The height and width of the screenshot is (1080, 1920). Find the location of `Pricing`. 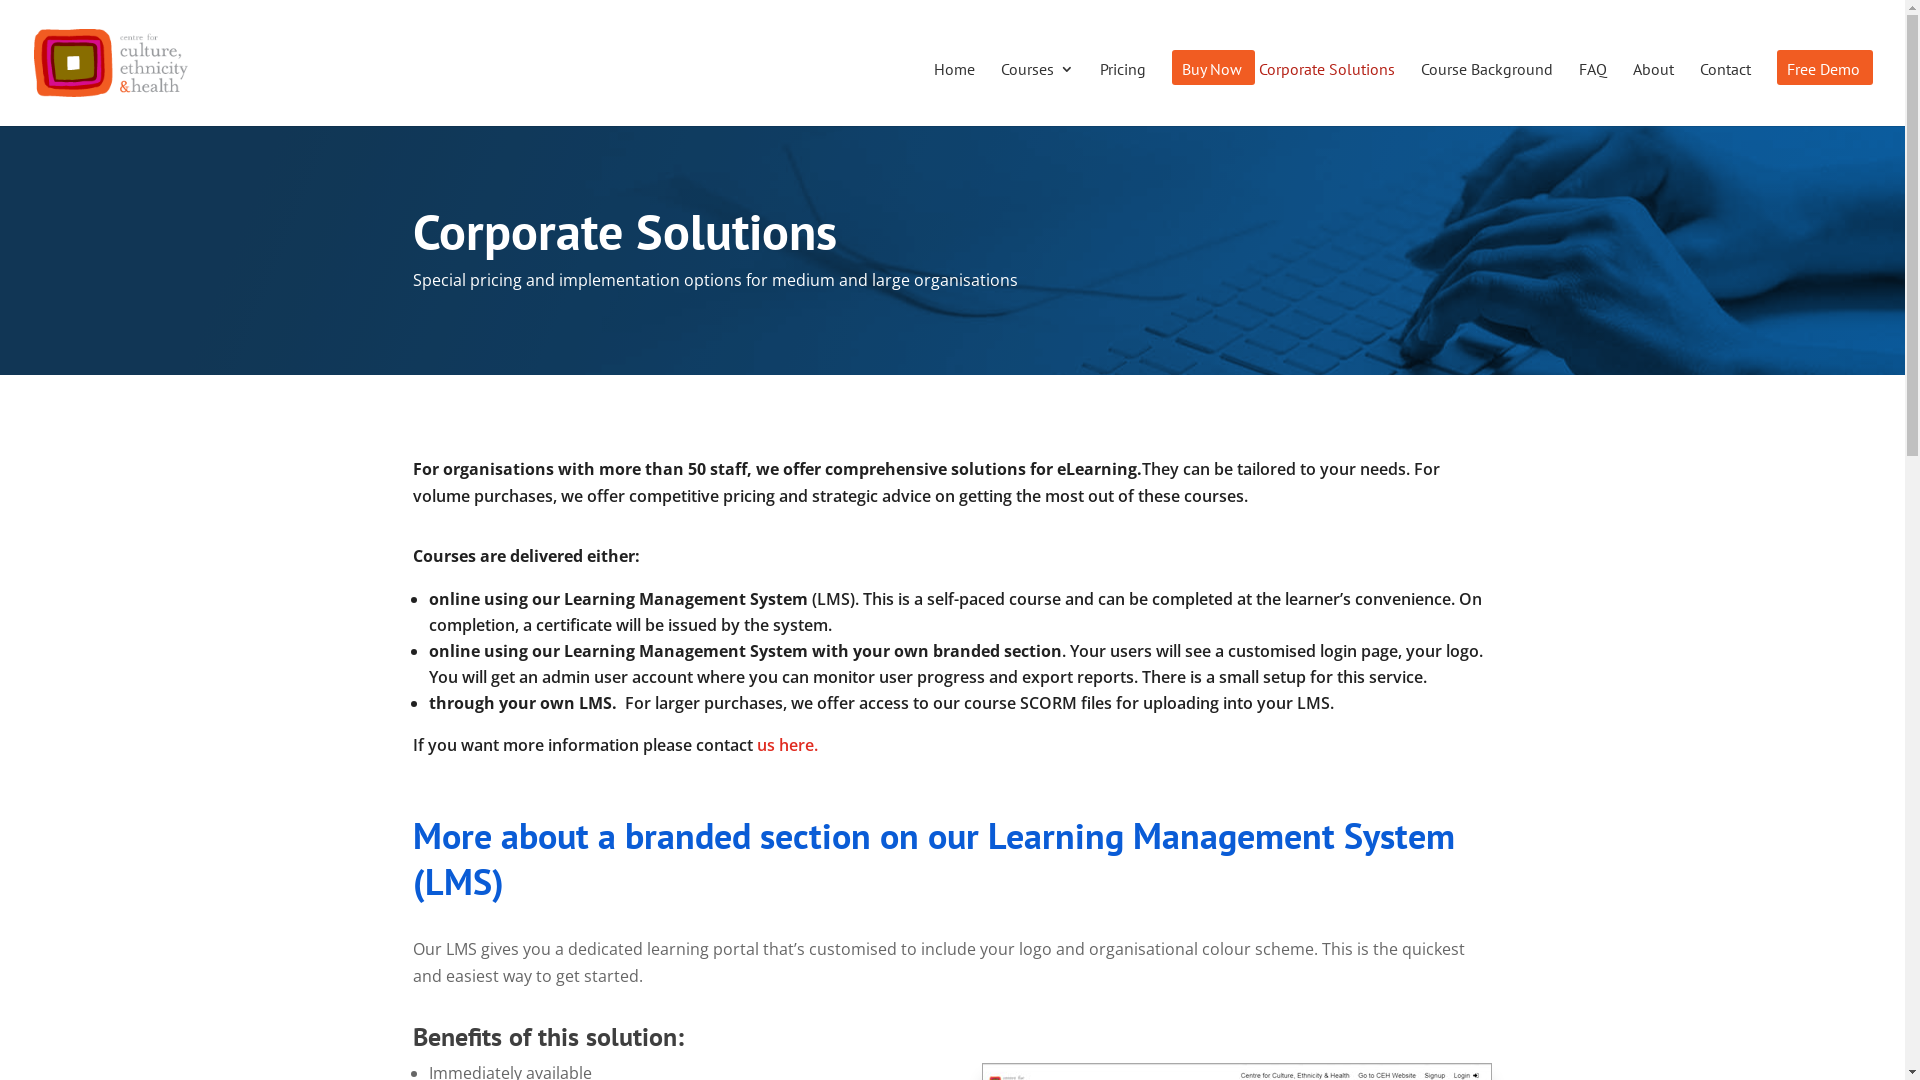

Pricing is located at coordinates (1123, 94).